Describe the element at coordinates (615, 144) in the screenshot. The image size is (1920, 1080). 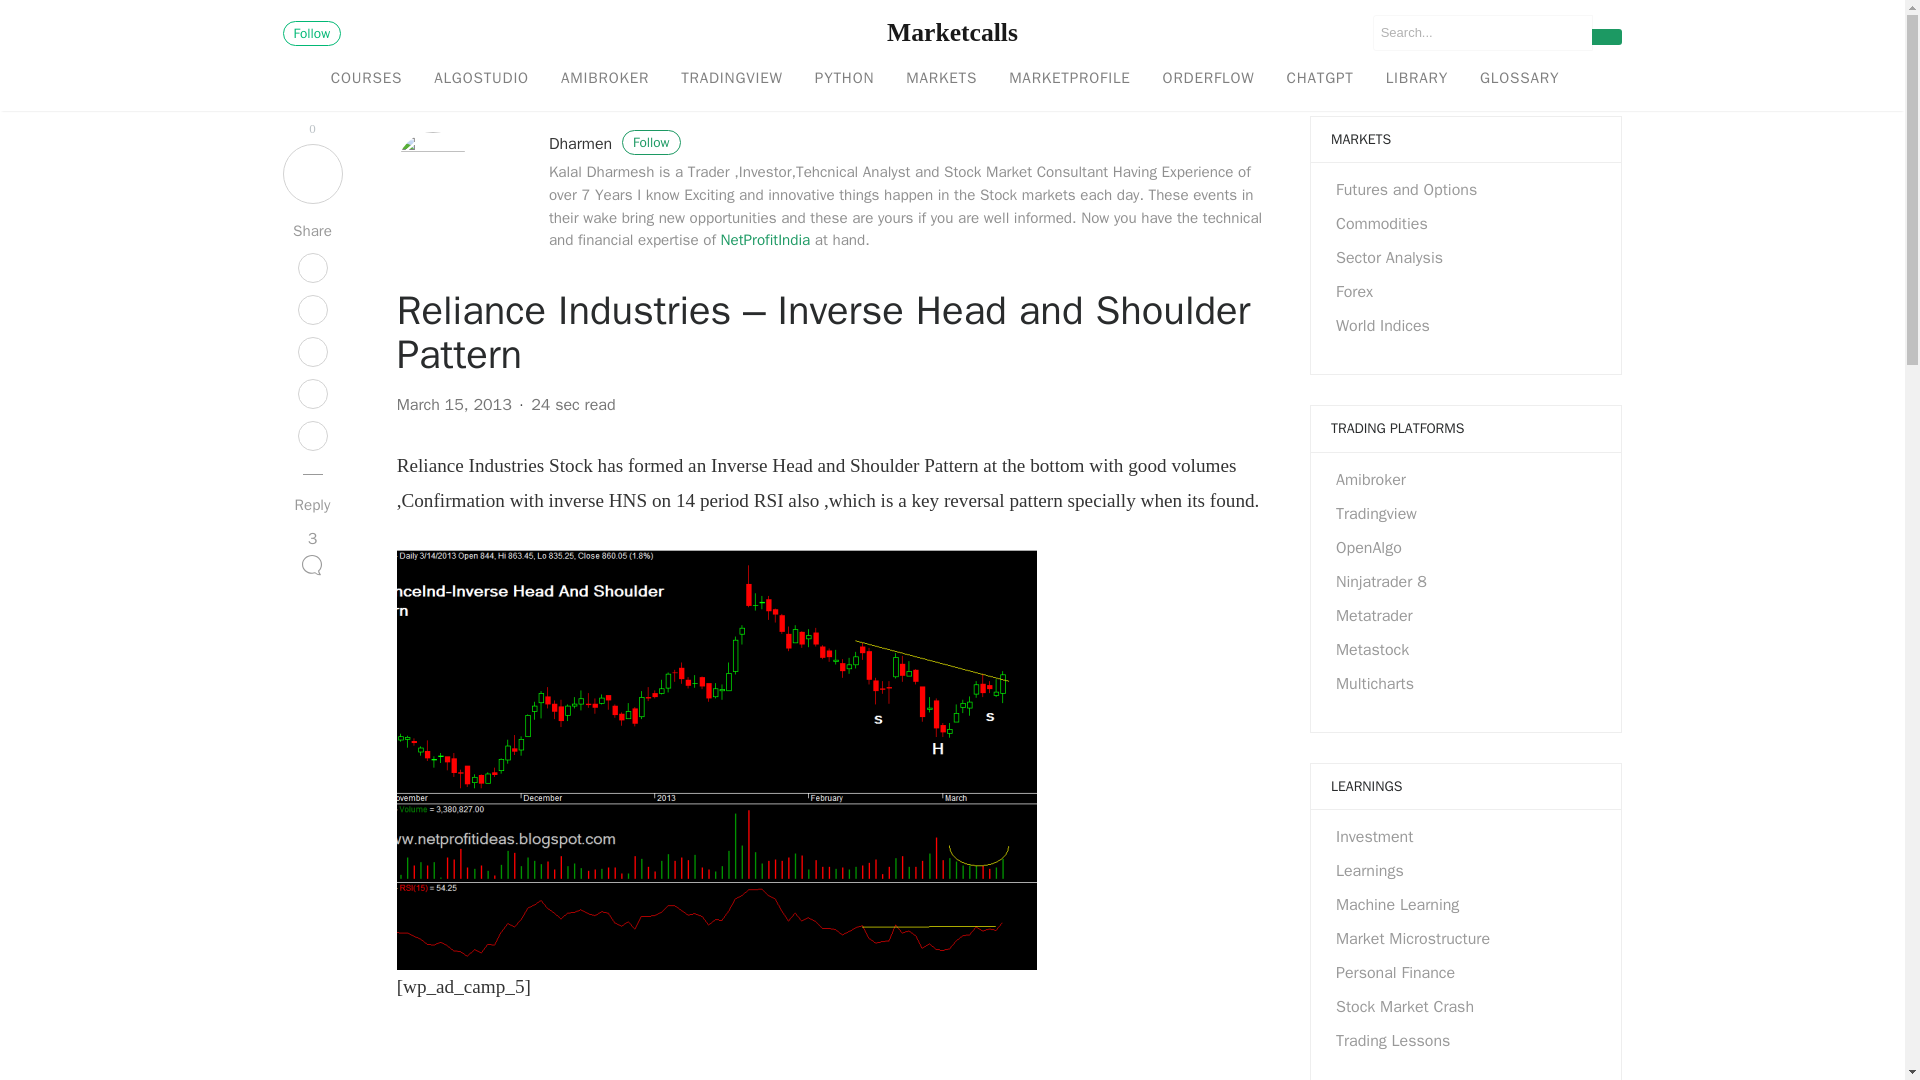
I see `Dharmen Follow` at that location.